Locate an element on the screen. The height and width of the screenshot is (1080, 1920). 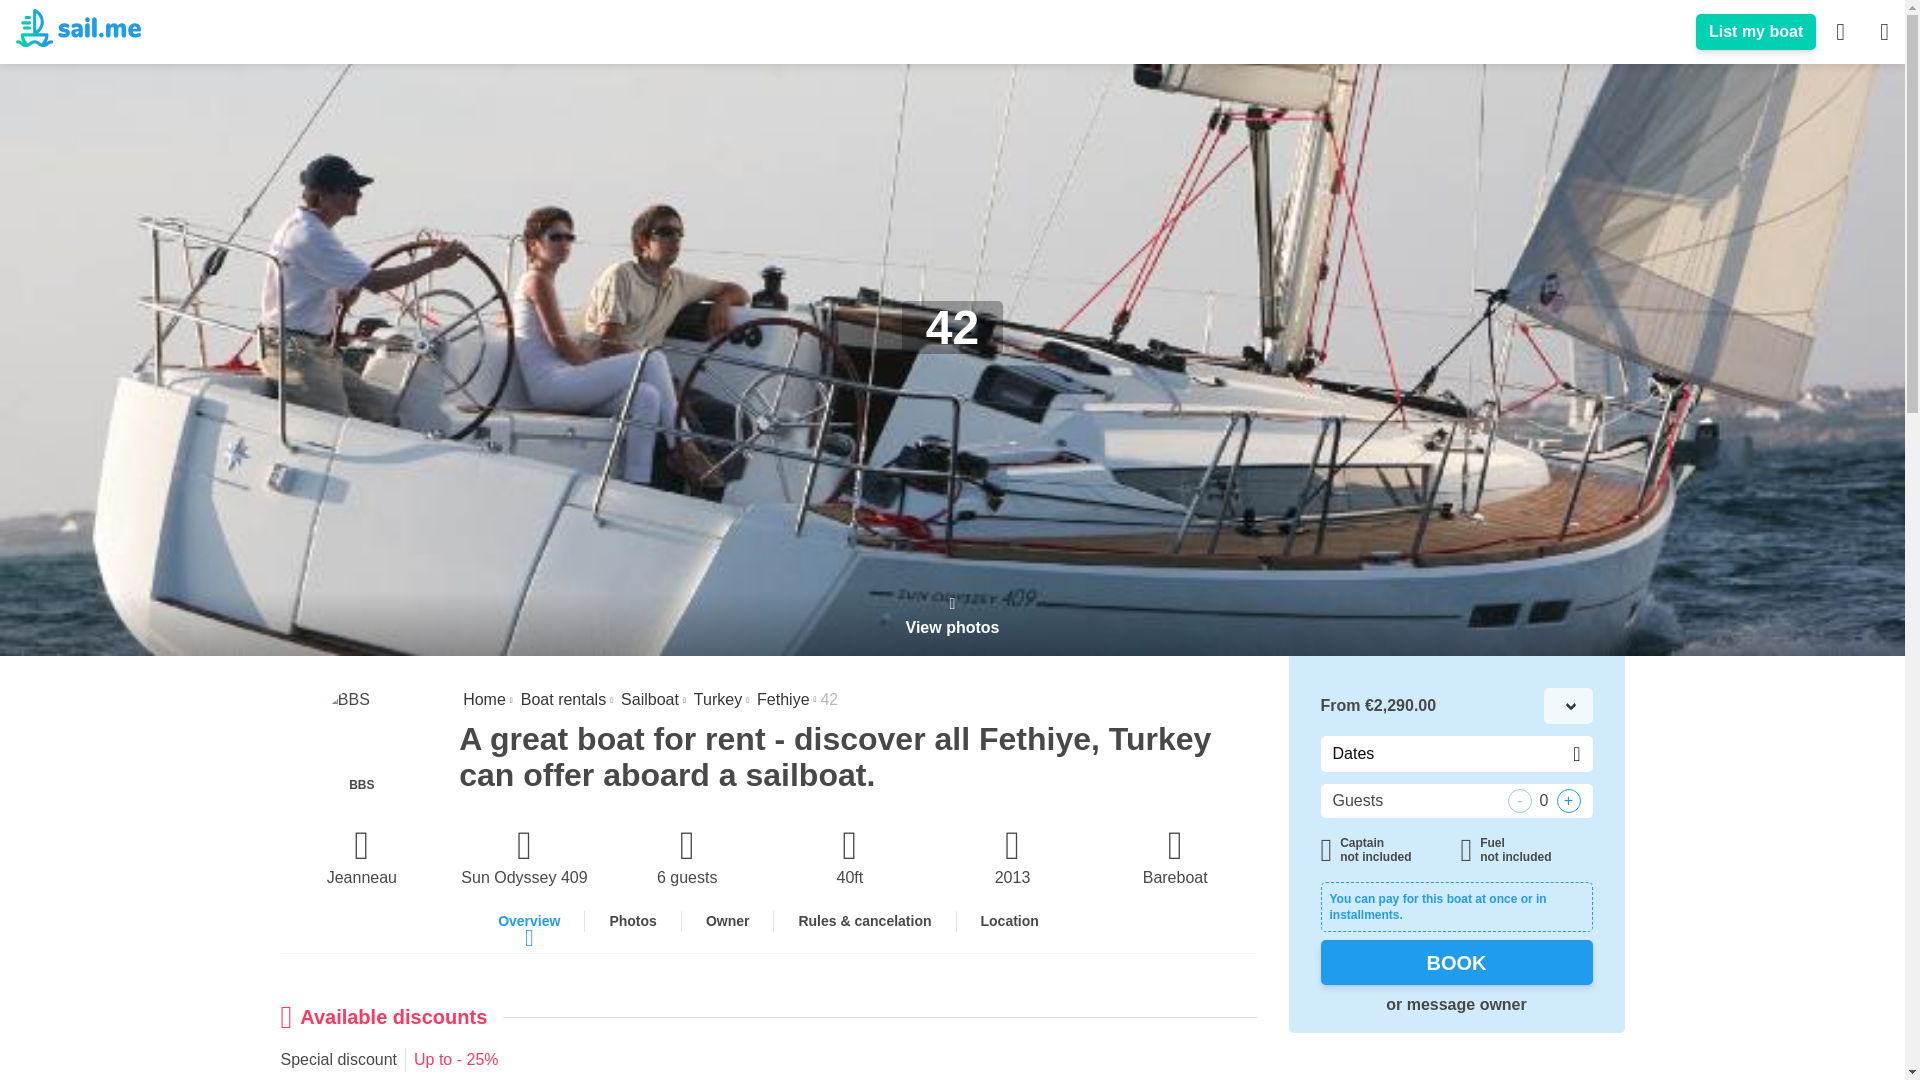
List my boat is located at coordinates (1756, 32).